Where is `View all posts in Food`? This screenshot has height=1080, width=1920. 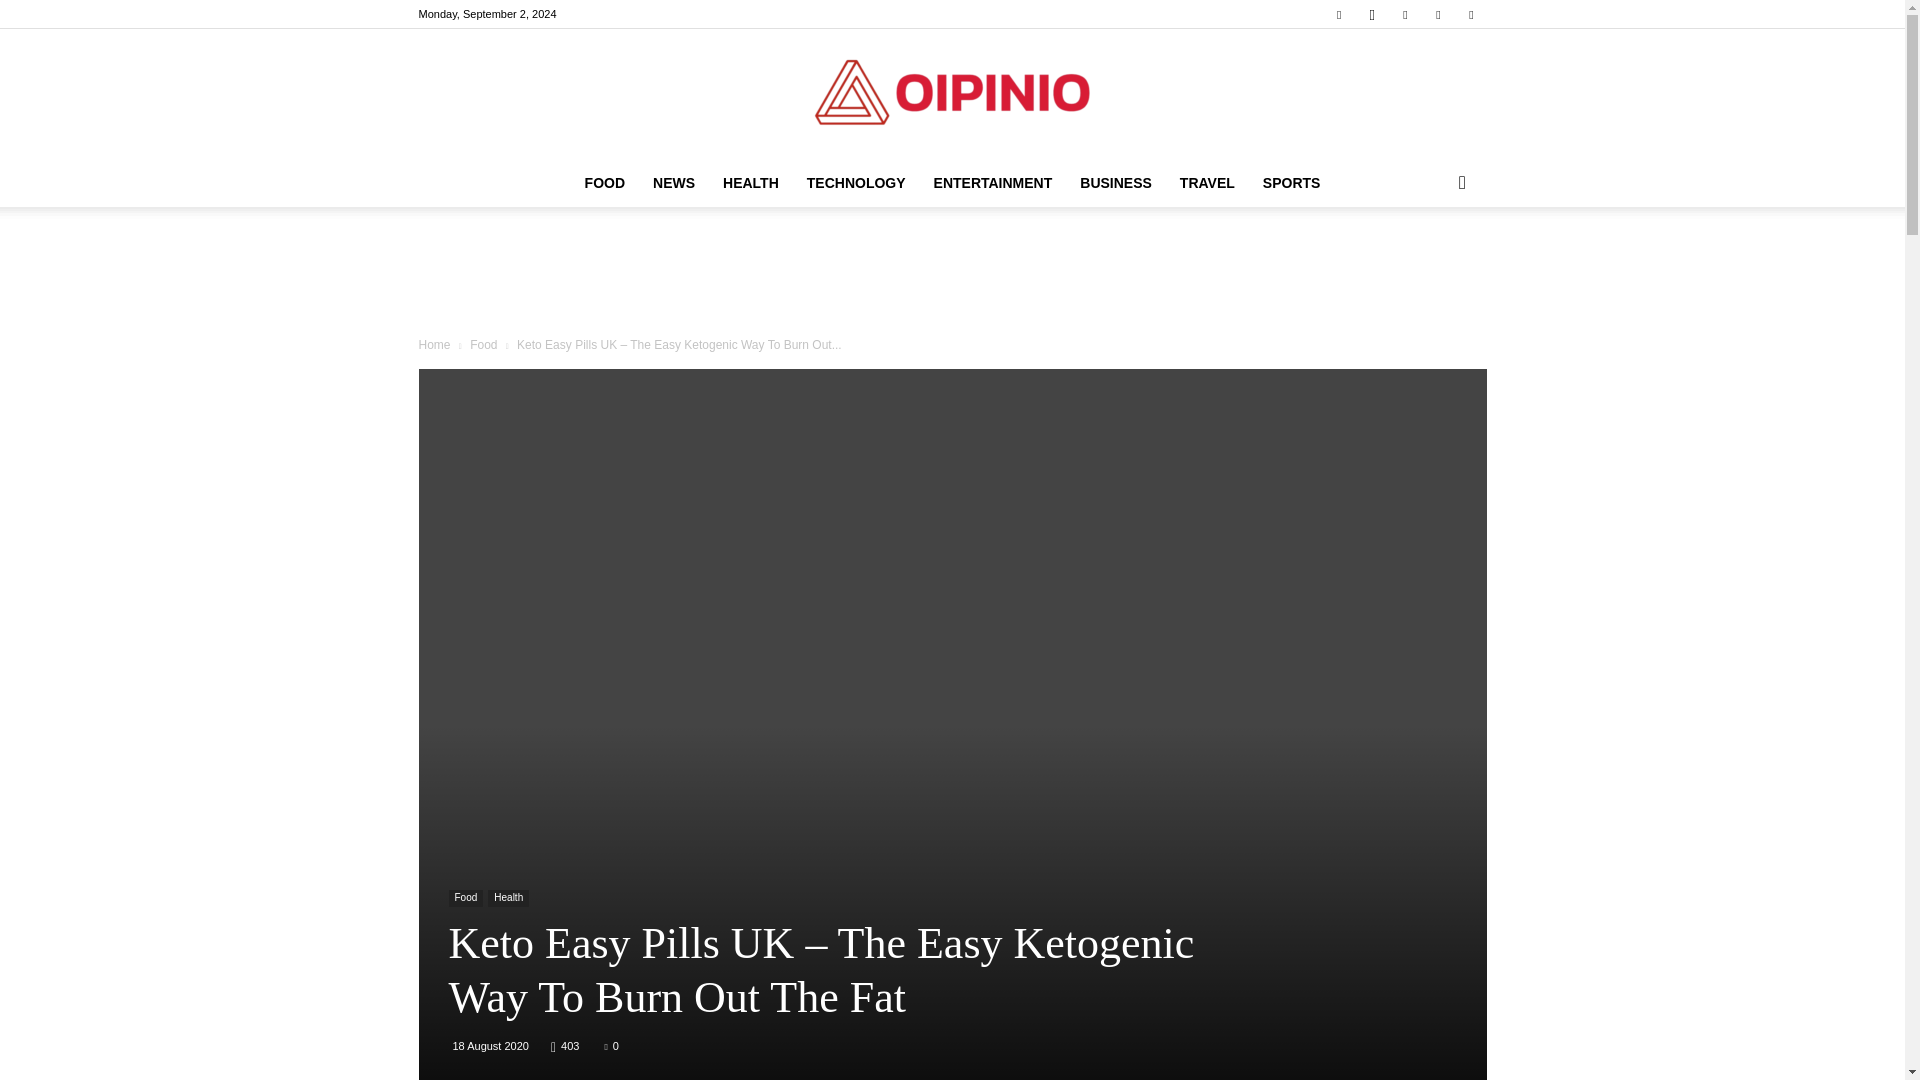
View all posts in Food is located at coordinates (484, 345).